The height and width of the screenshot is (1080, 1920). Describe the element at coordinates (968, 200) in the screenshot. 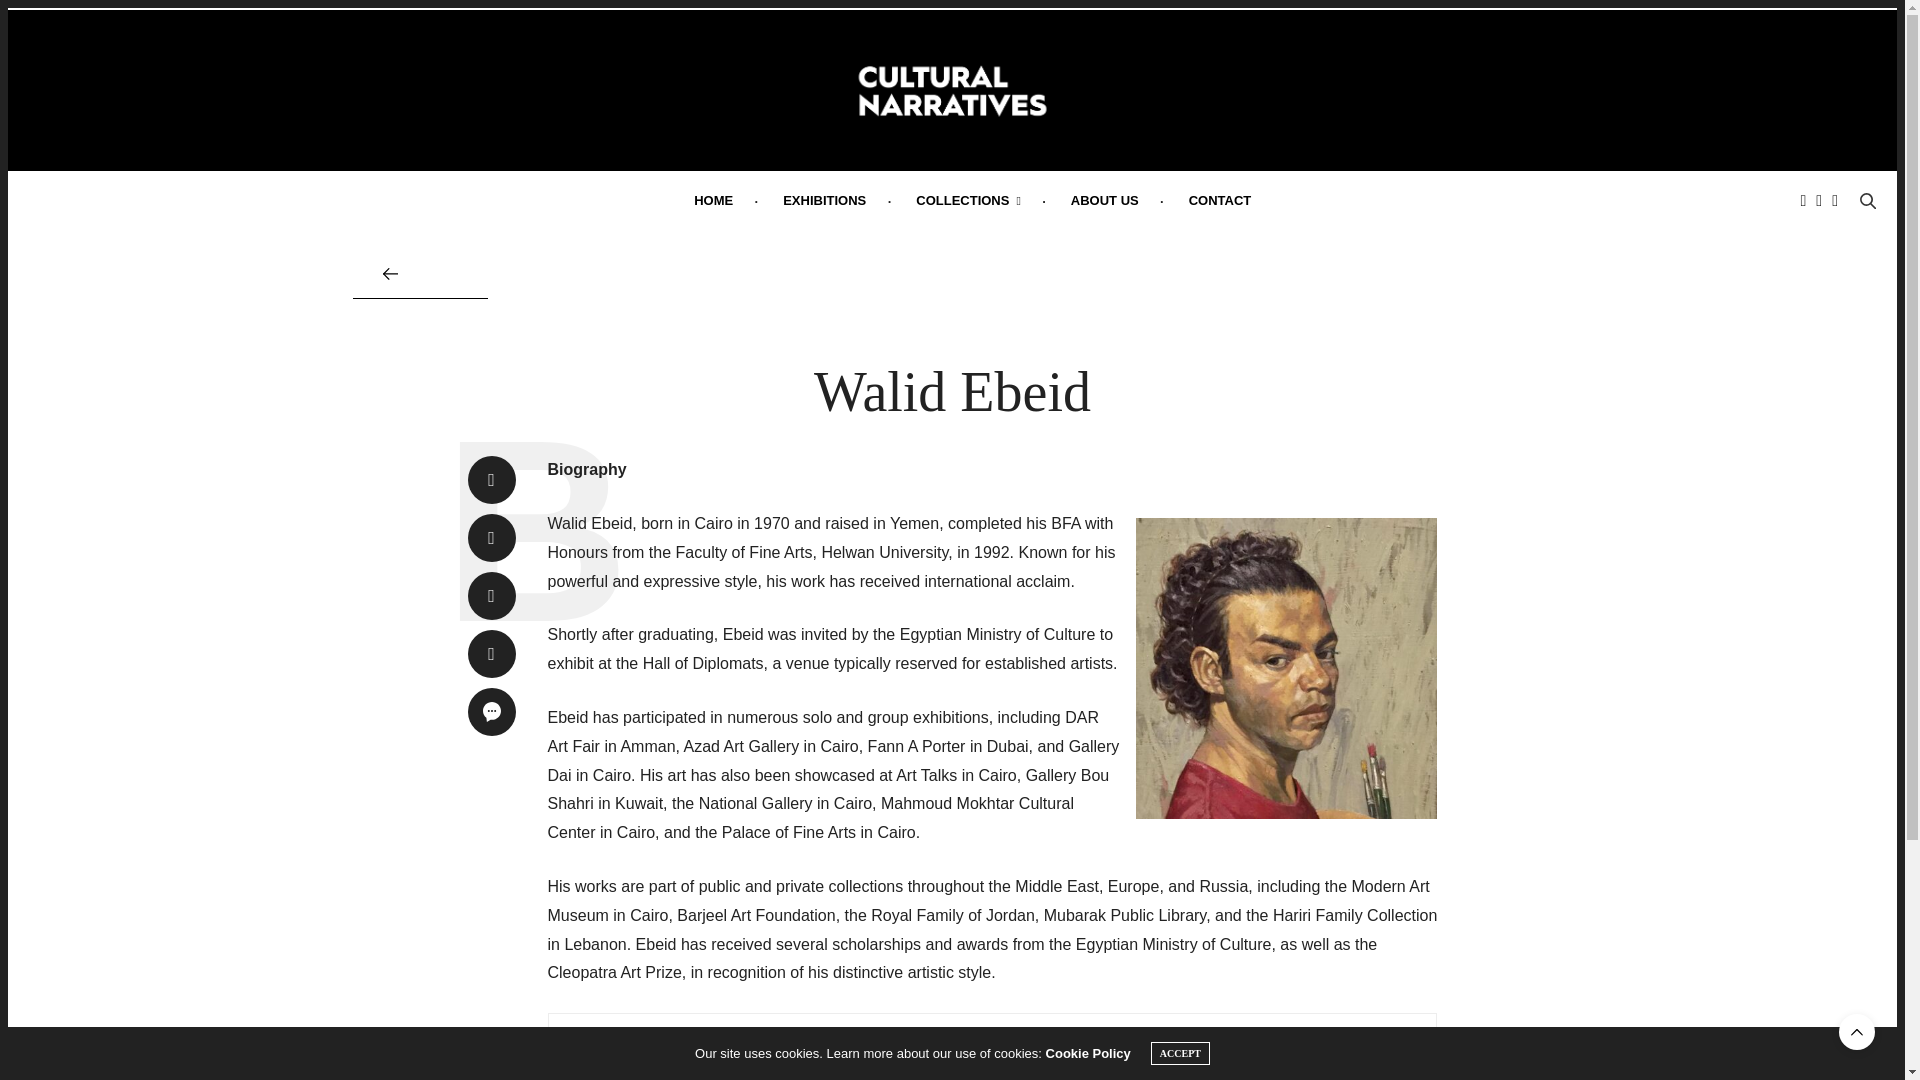

I see `COLLECTIONS` at that location.